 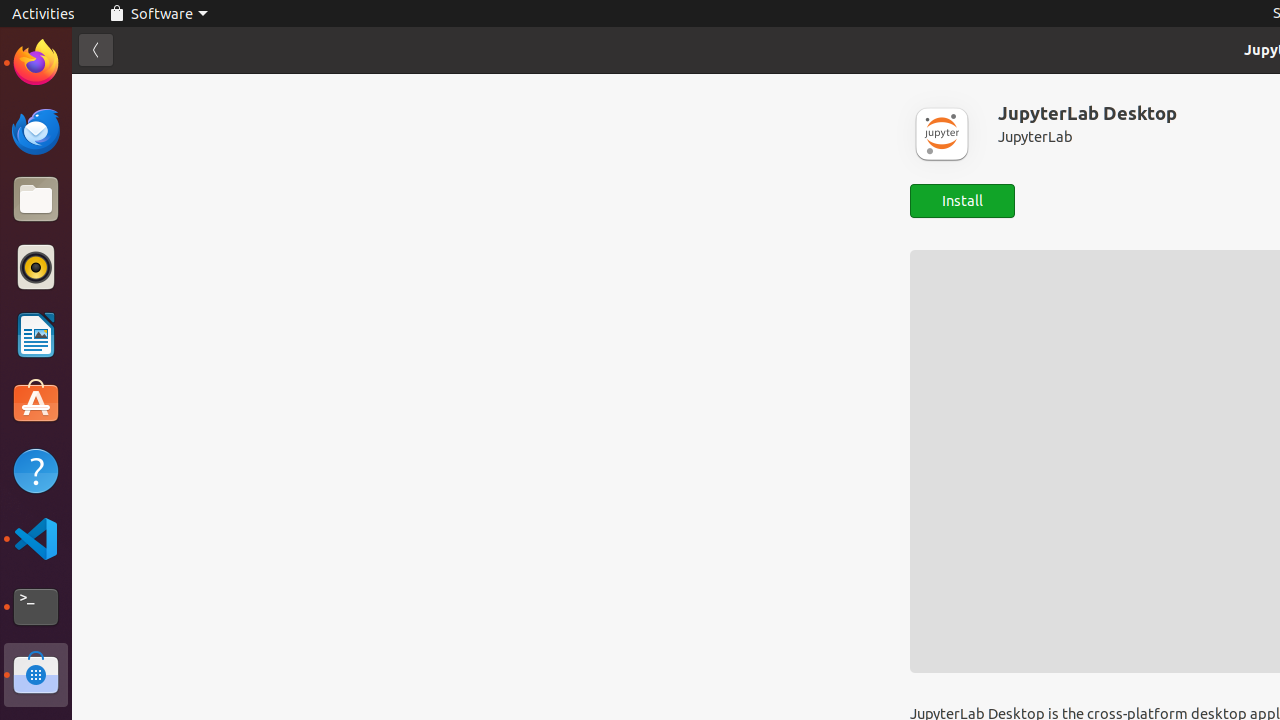 What do you see at coordinates (36, 63) in the screenshot?
I see `Firefox Web Browser` at bounding box center [36, 63].